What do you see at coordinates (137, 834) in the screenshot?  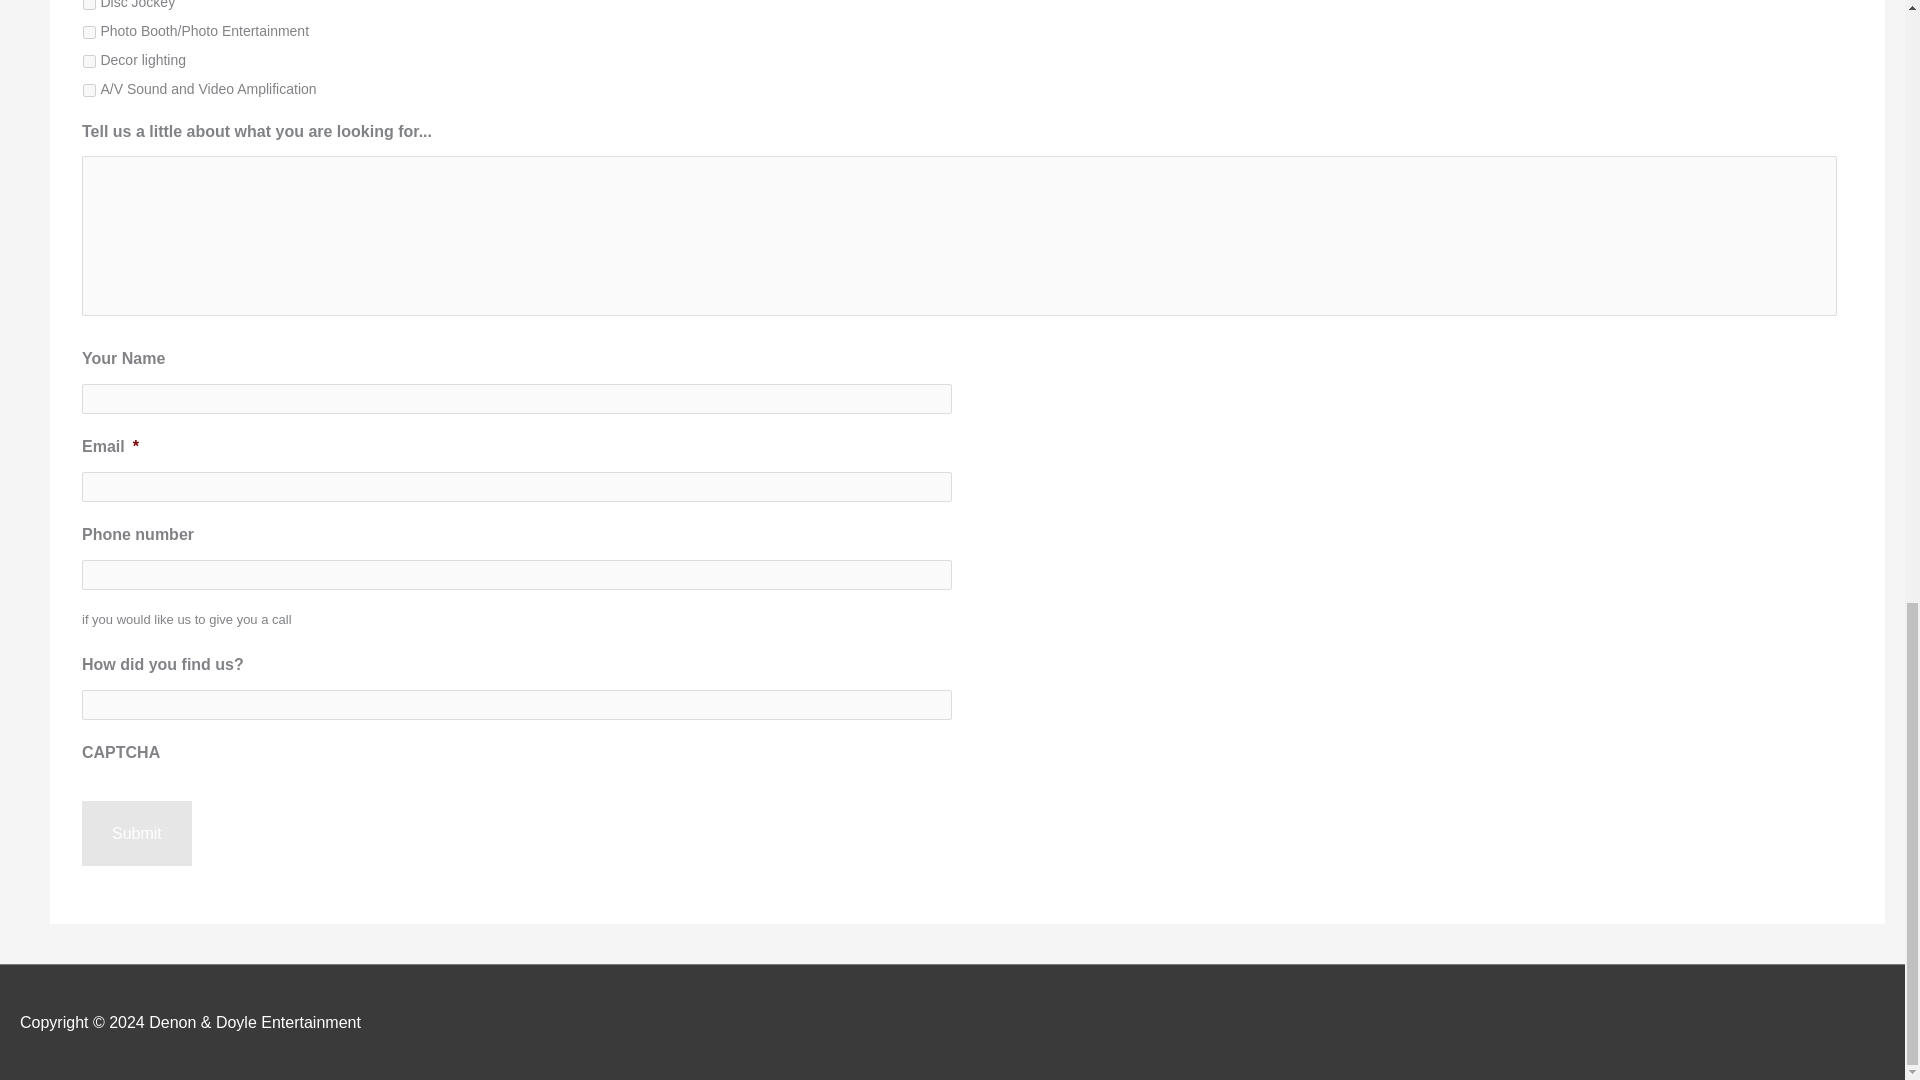 I see `Submit` at bounding box center [137, 834].